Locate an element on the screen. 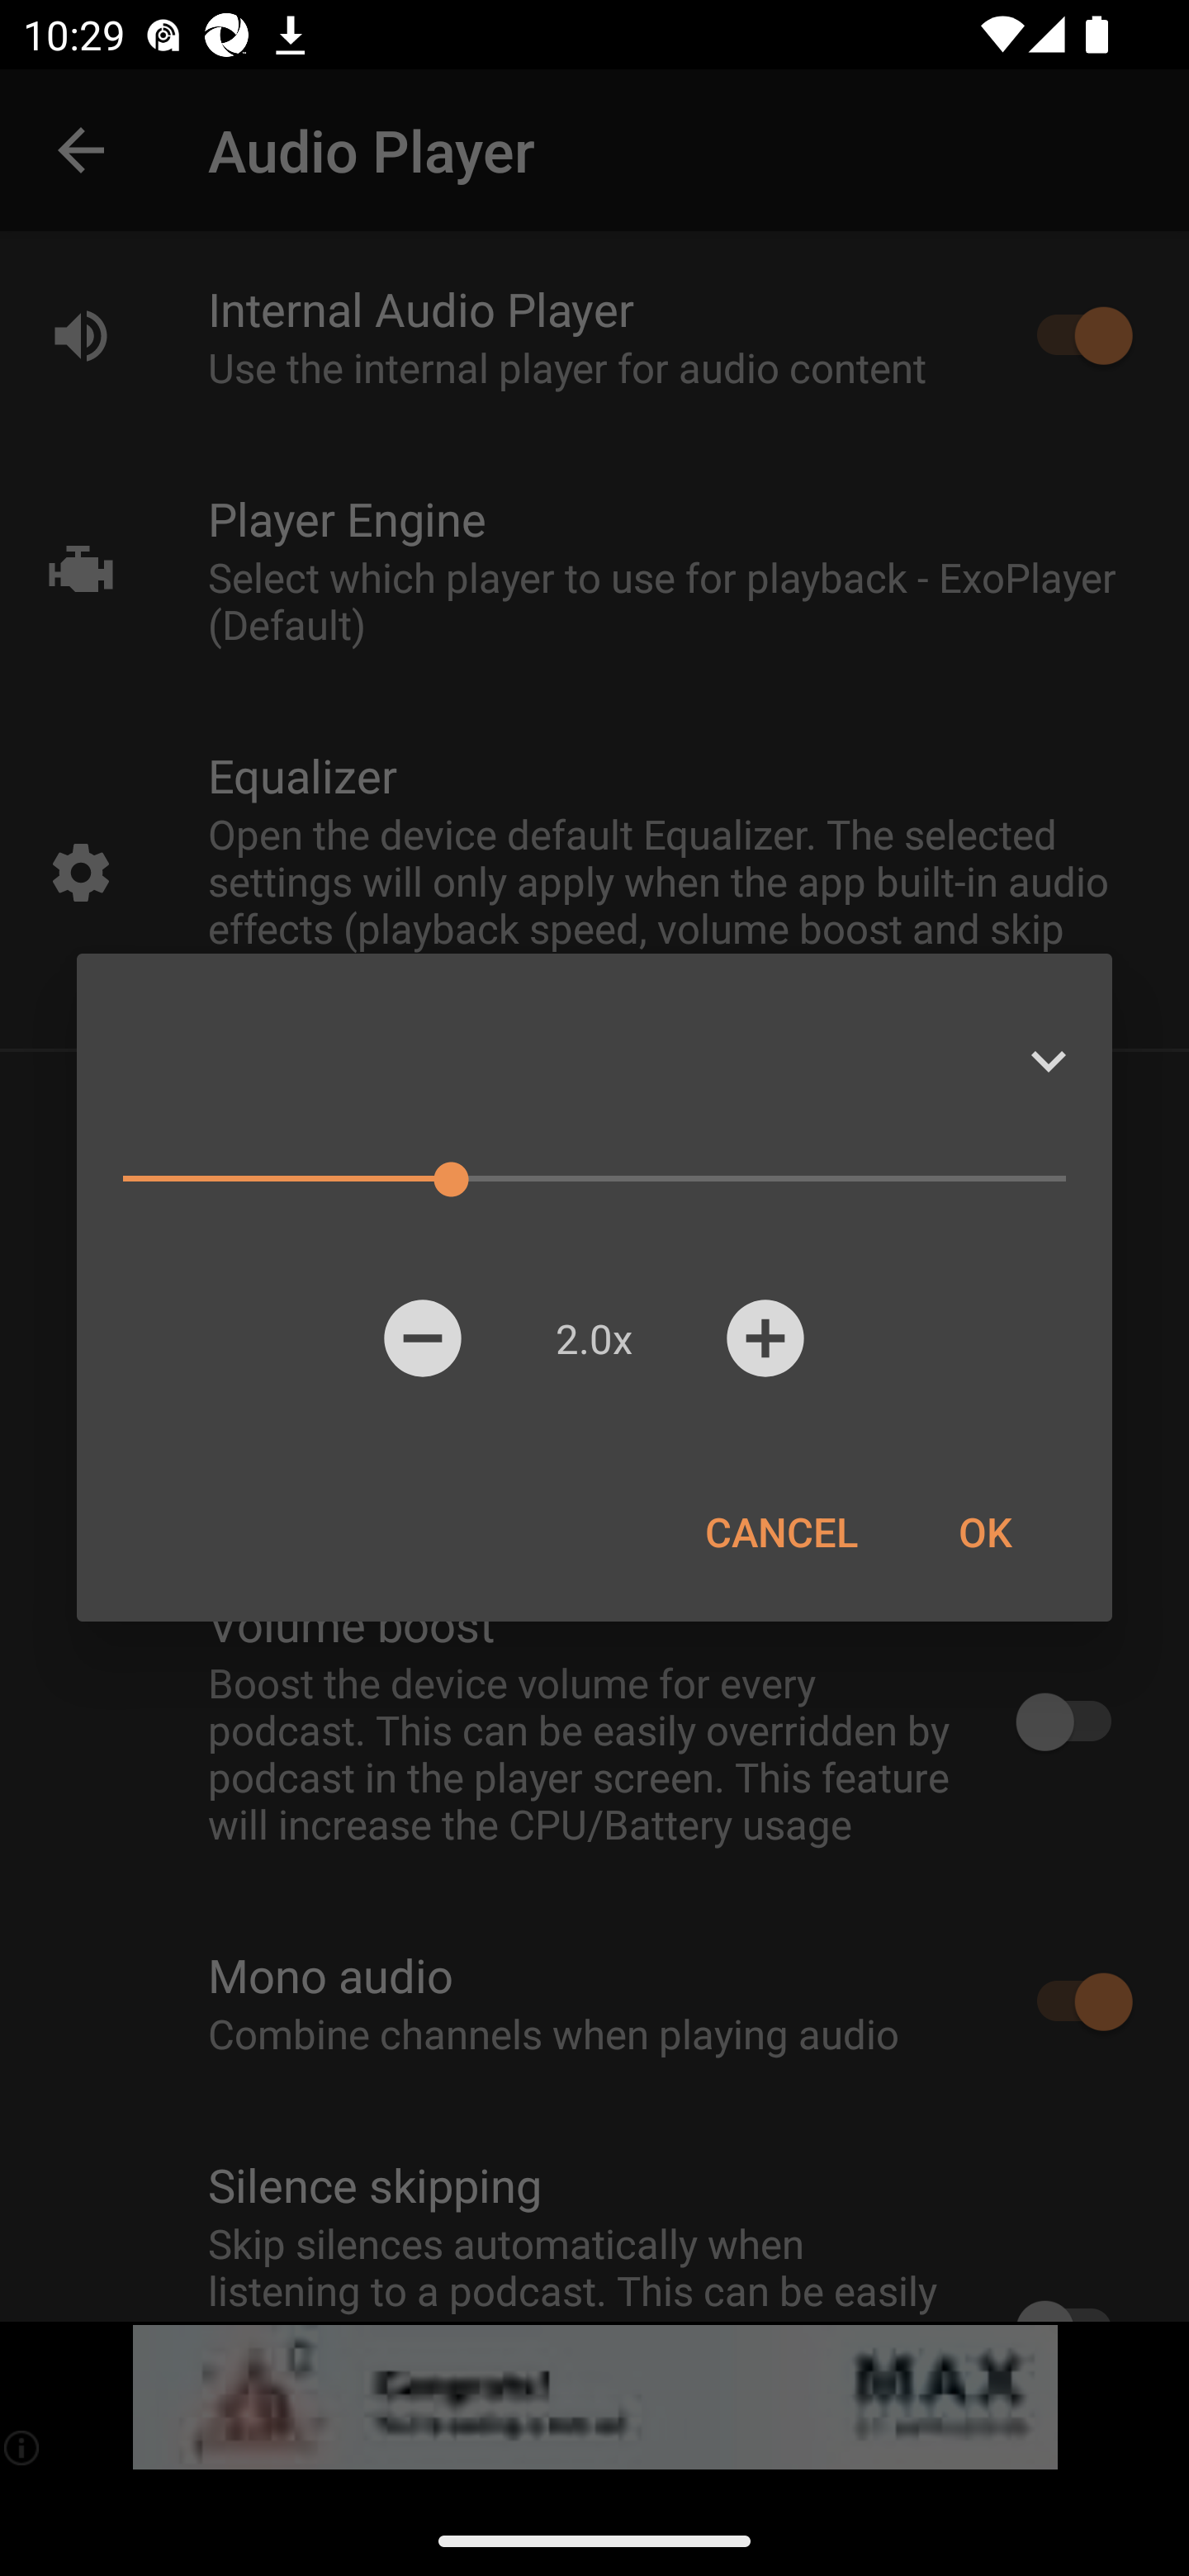 Image resolution: width=1189 pixels, height=2576 pixels. 2.0x is located at coordinates (594, 1338).